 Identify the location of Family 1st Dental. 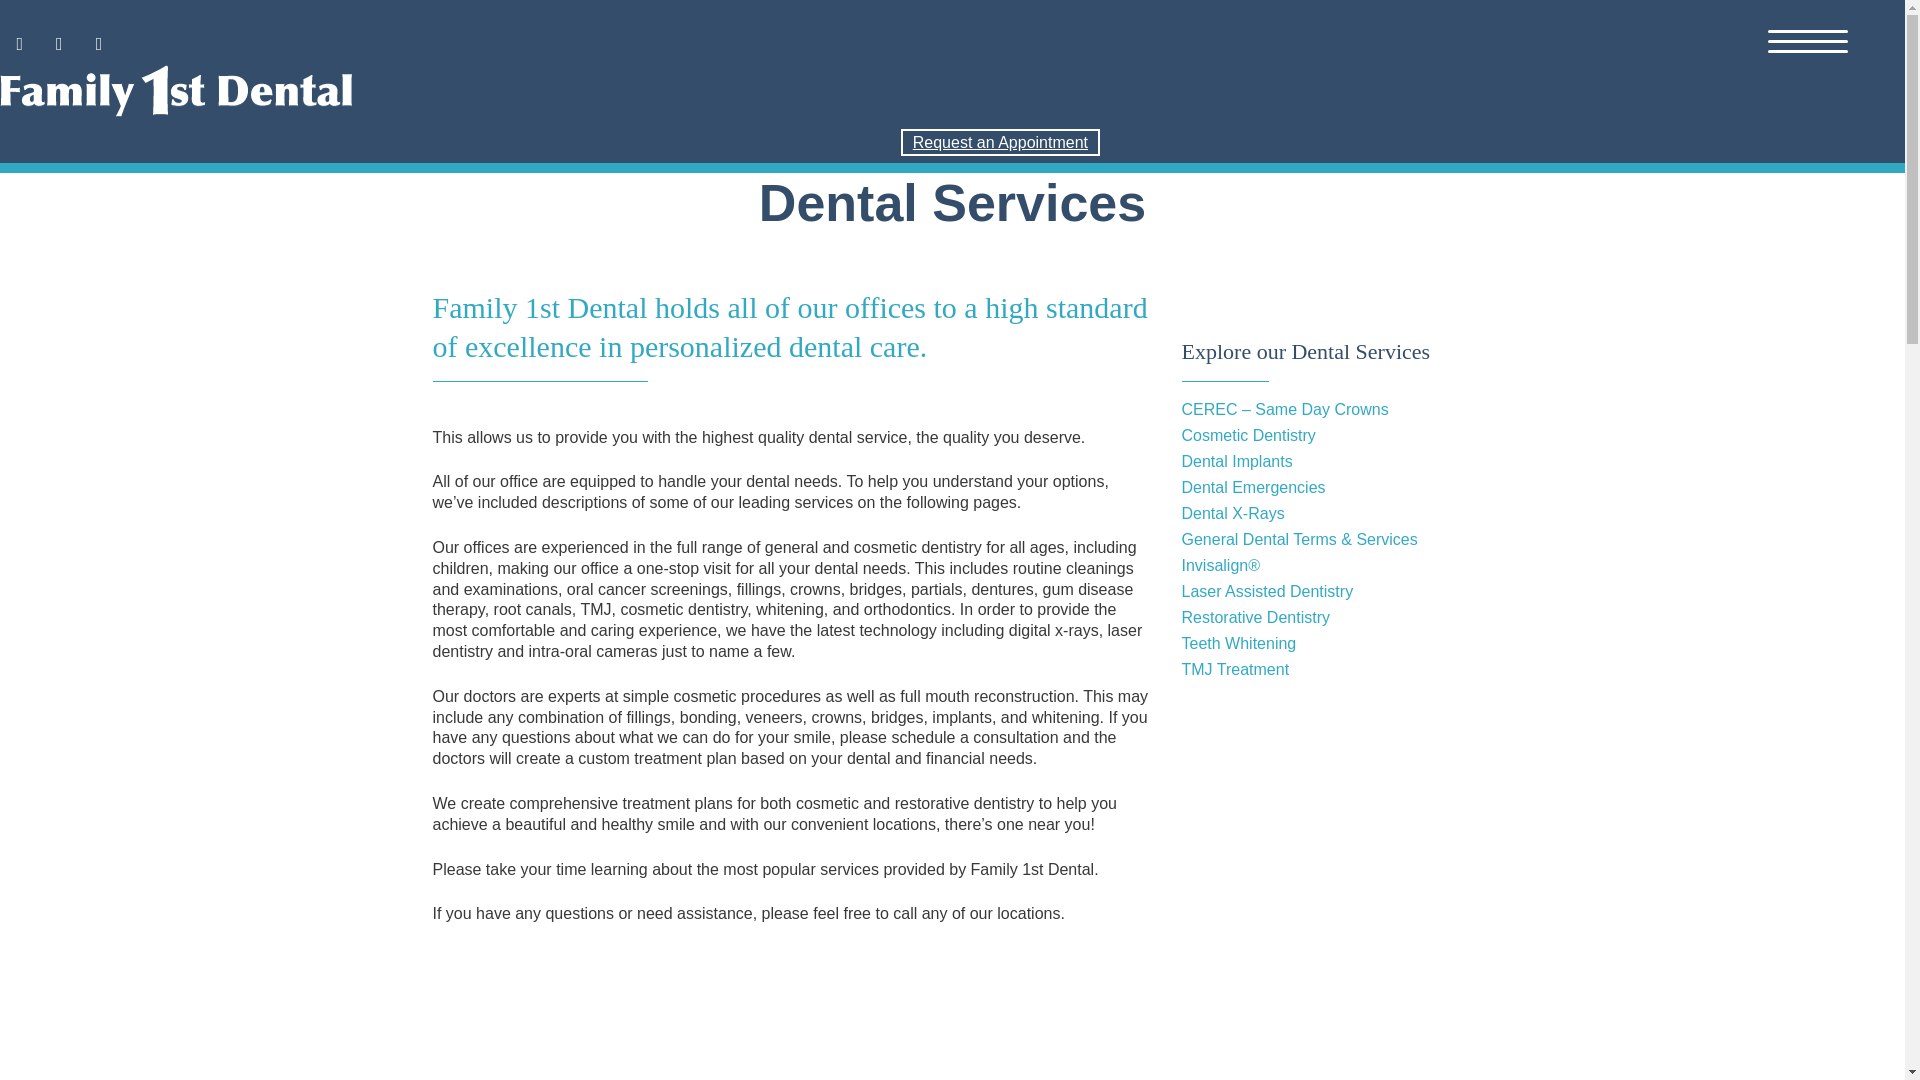
(550, 90).